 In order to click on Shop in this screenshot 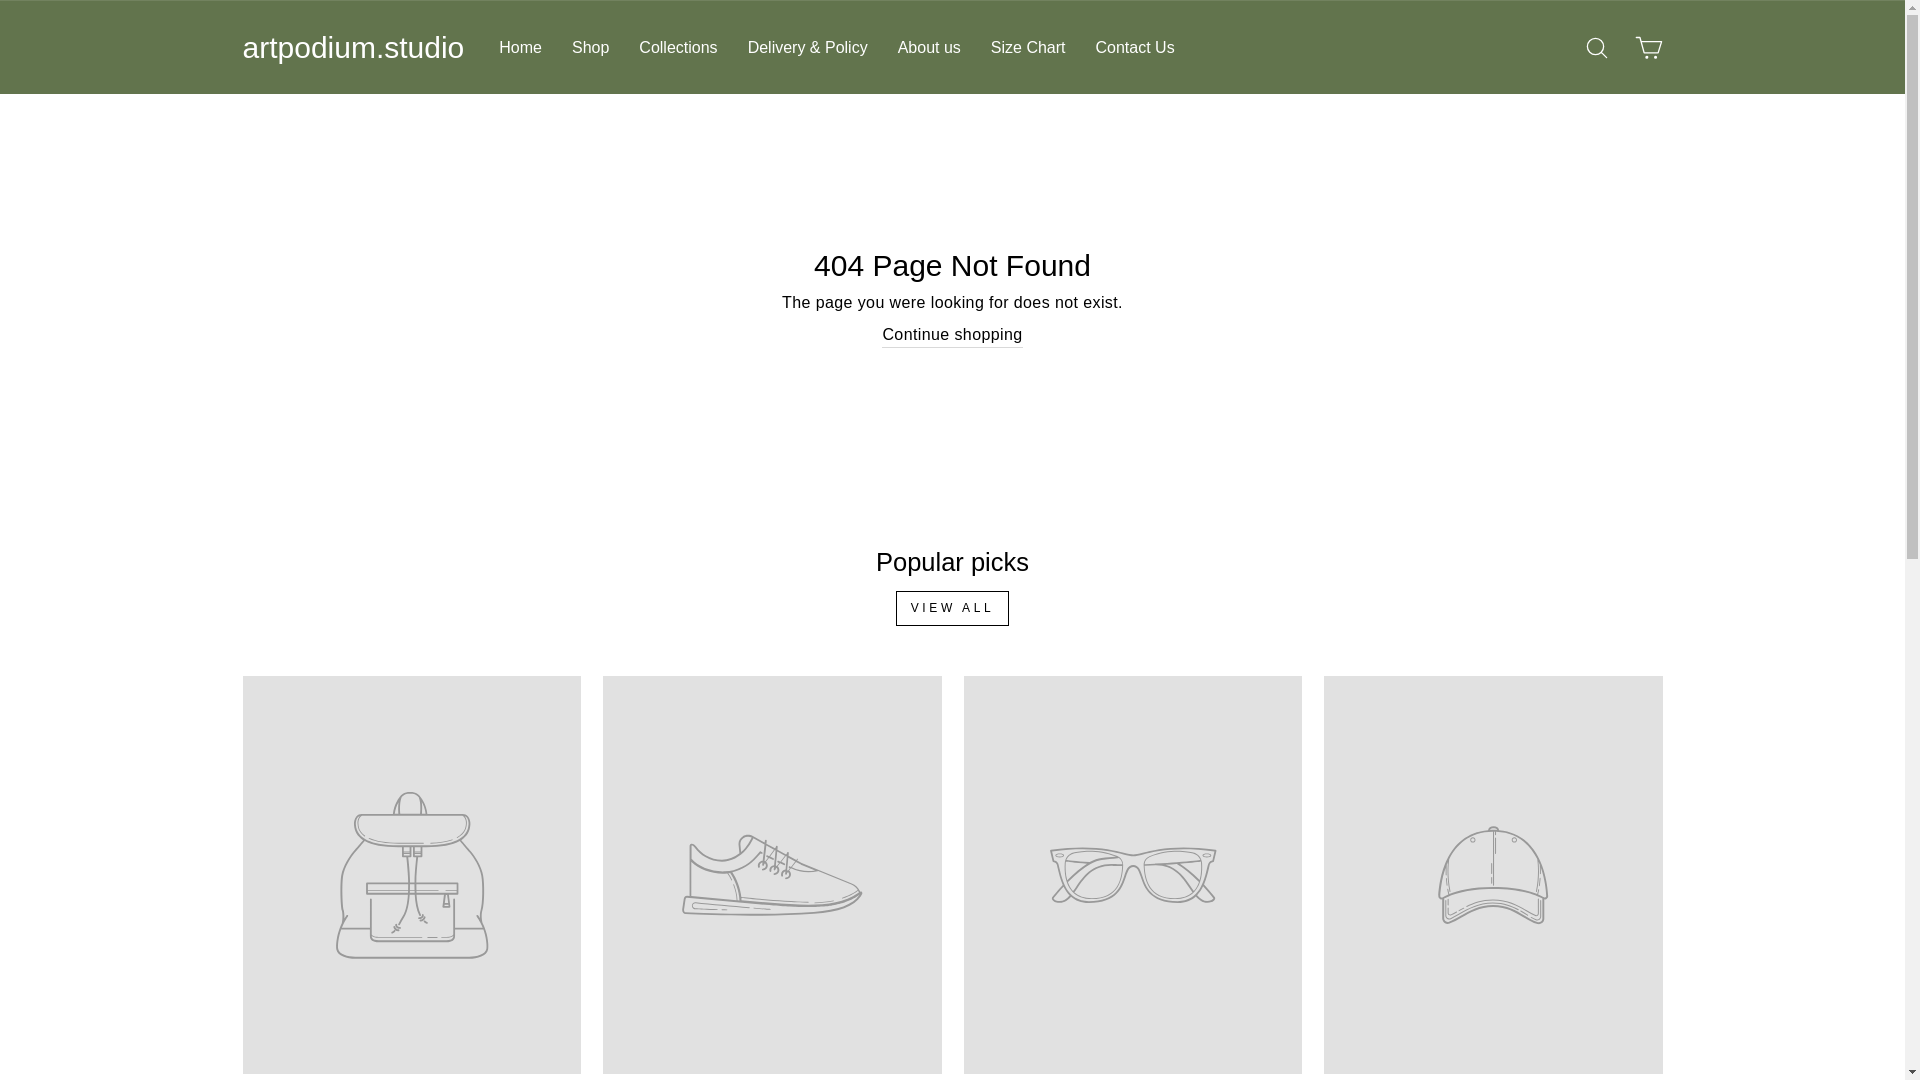, I will do `click(590, 47)`.